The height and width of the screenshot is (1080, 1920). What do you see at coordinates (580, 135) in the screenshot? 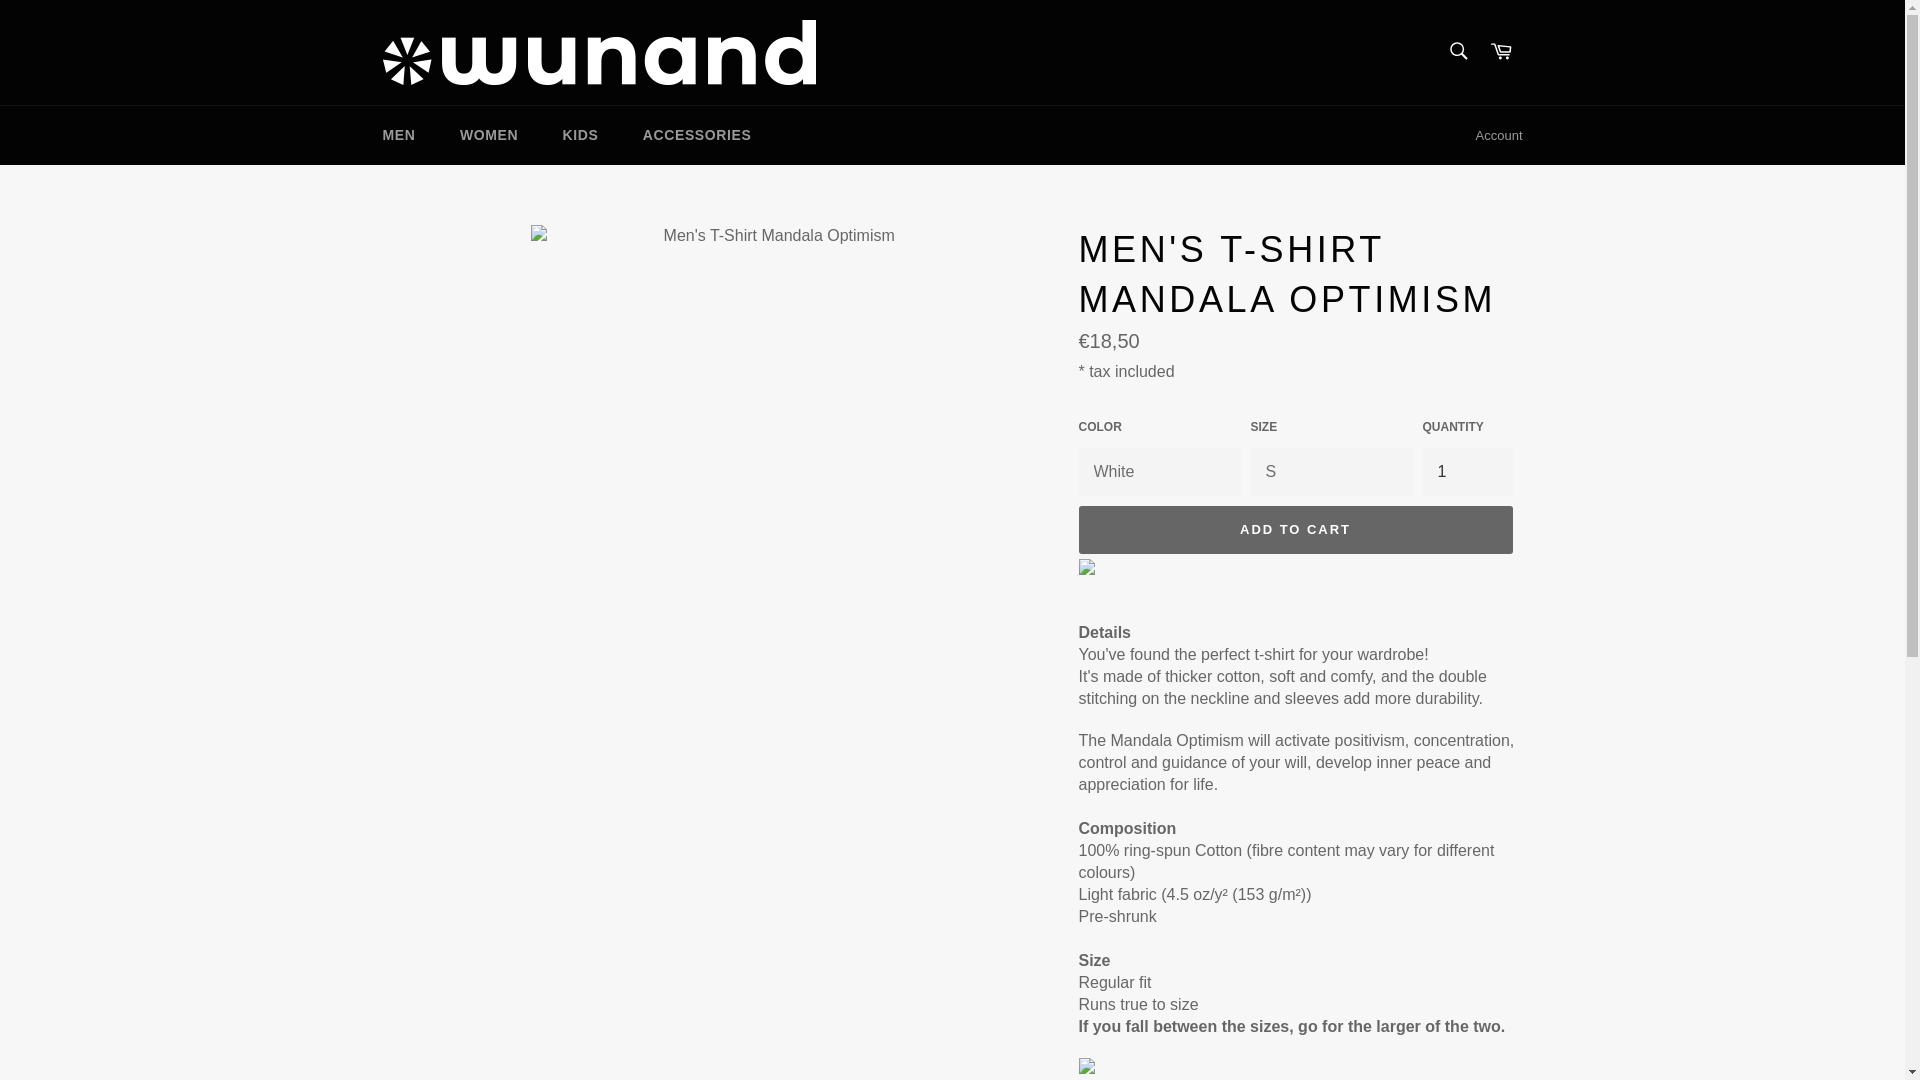
I see `KIDS` at bounding box center [580, 135].